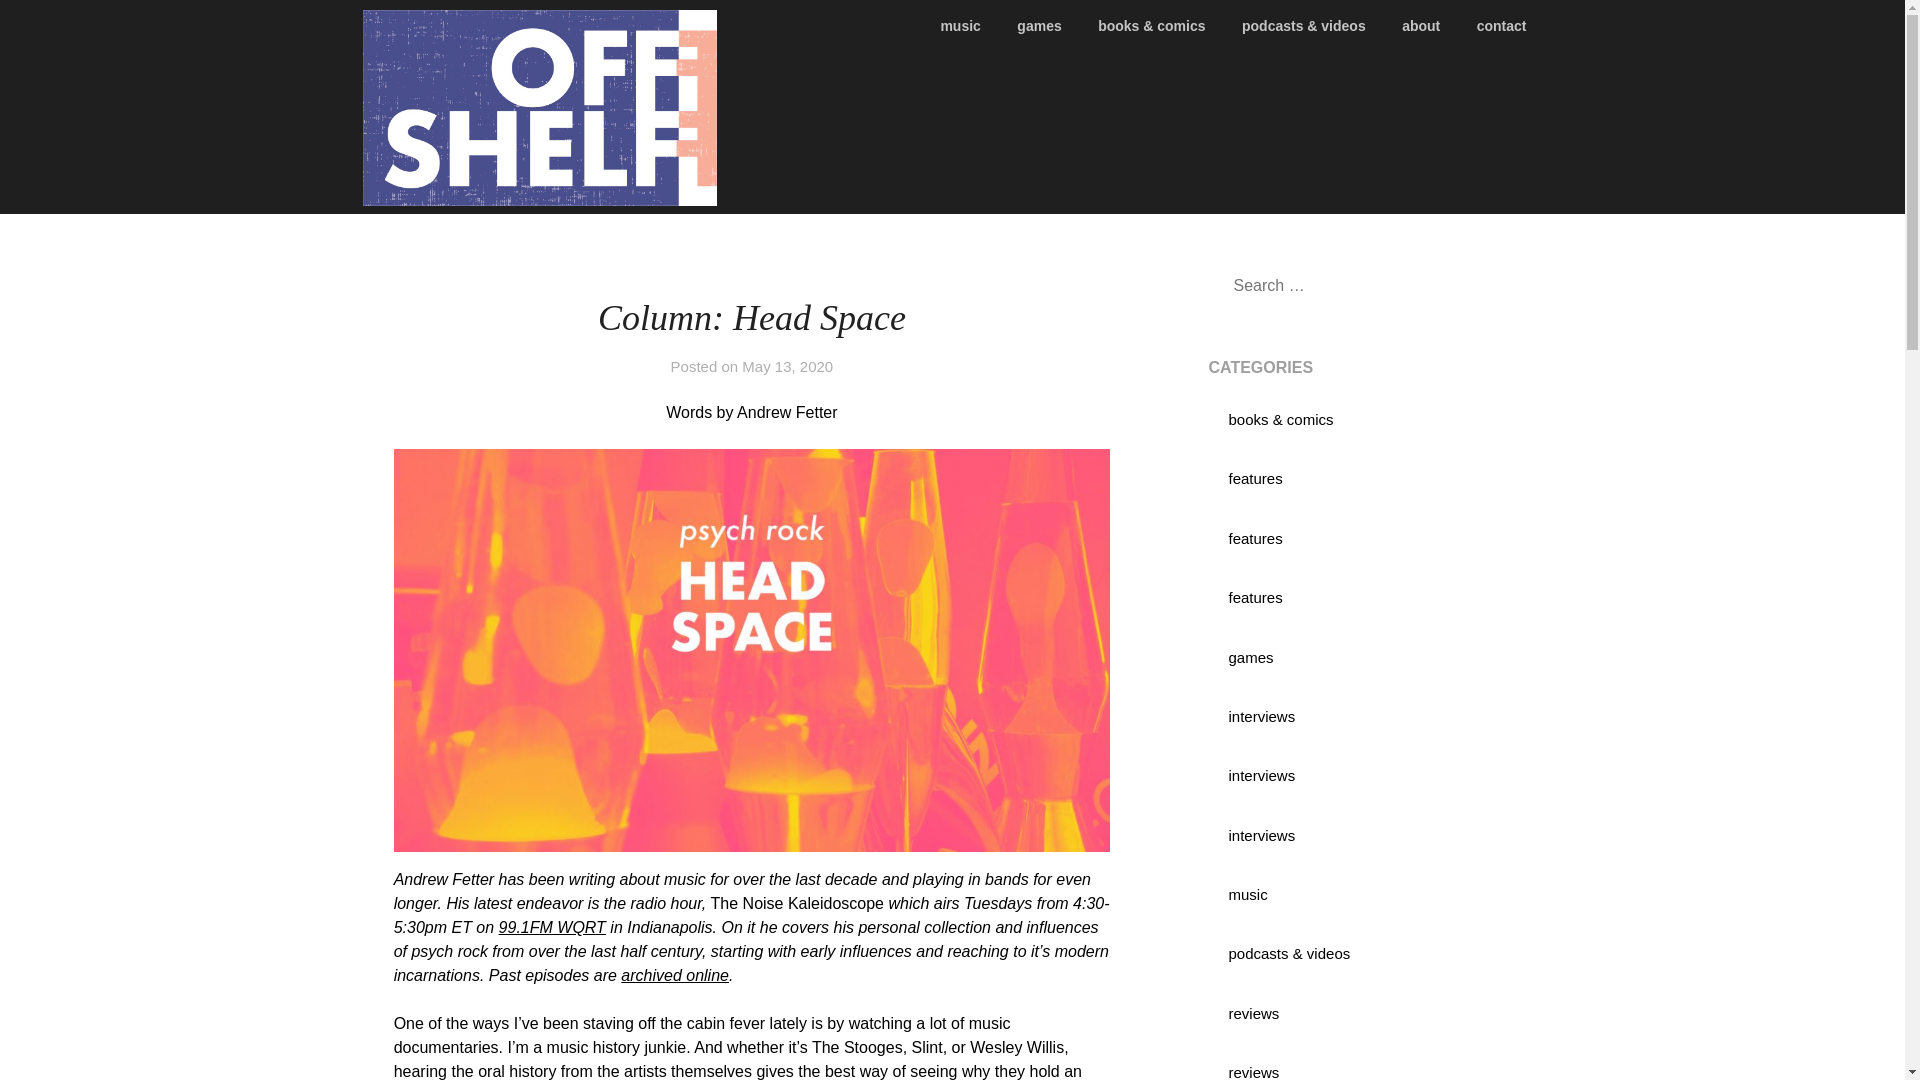 The image size is (1920, 1080). I want to click on Search, so click(50, 29).